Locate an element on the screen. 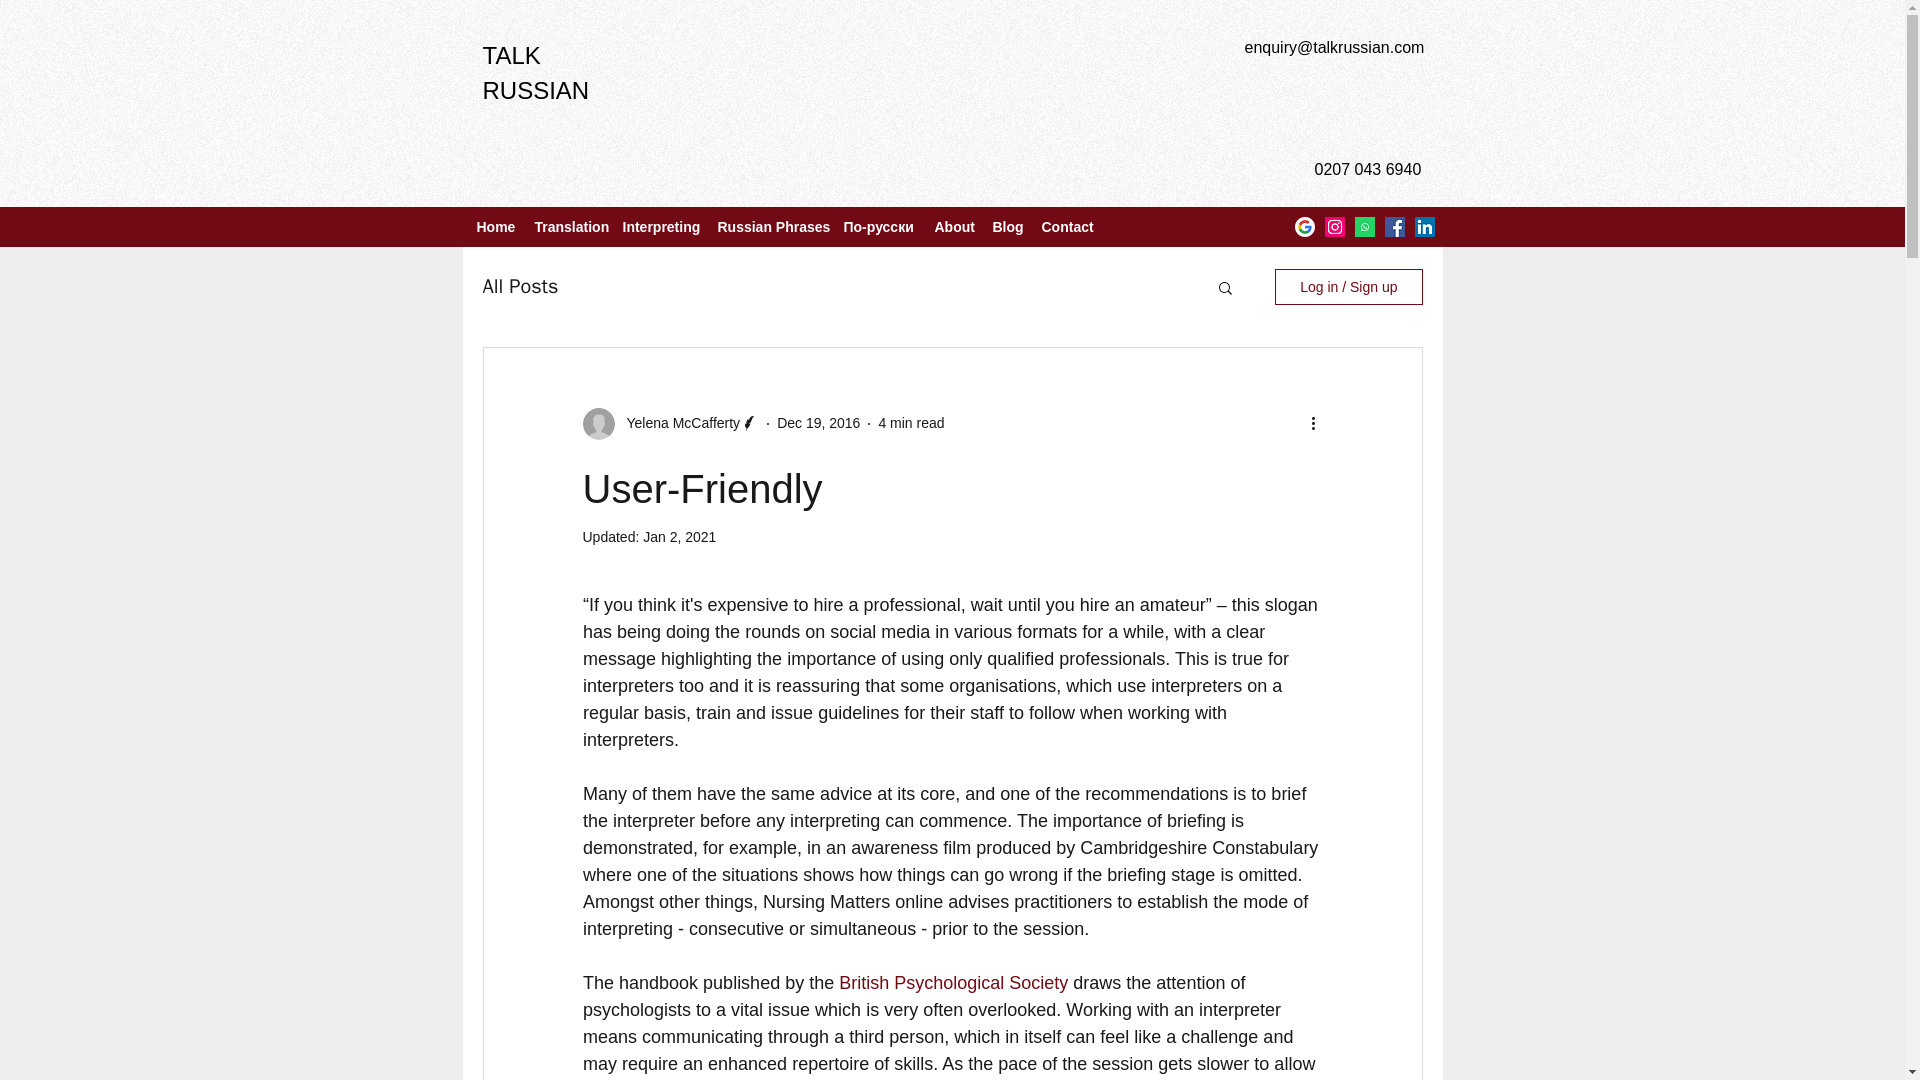  All Posts is located at coordinates (520, 286).